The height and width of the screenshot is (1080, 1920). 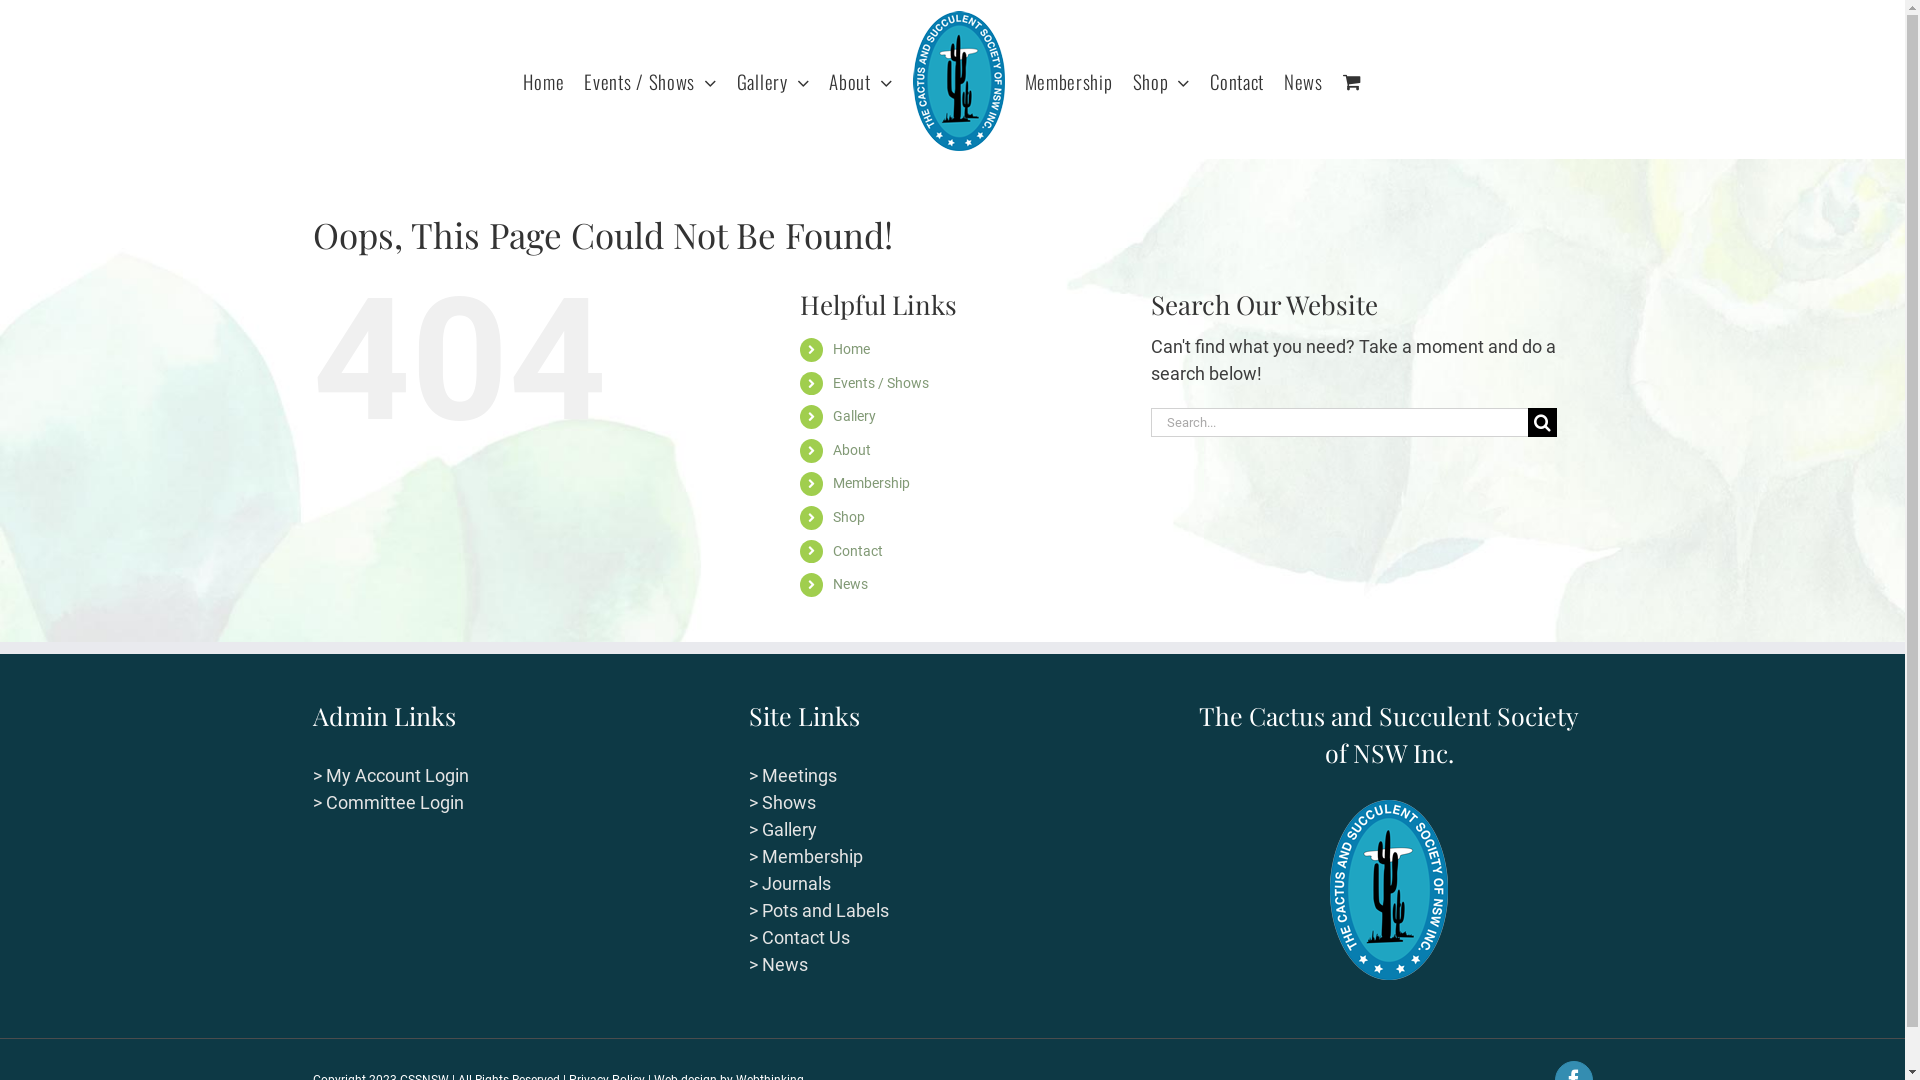 I want to click on About, so click(x=852, y=450).